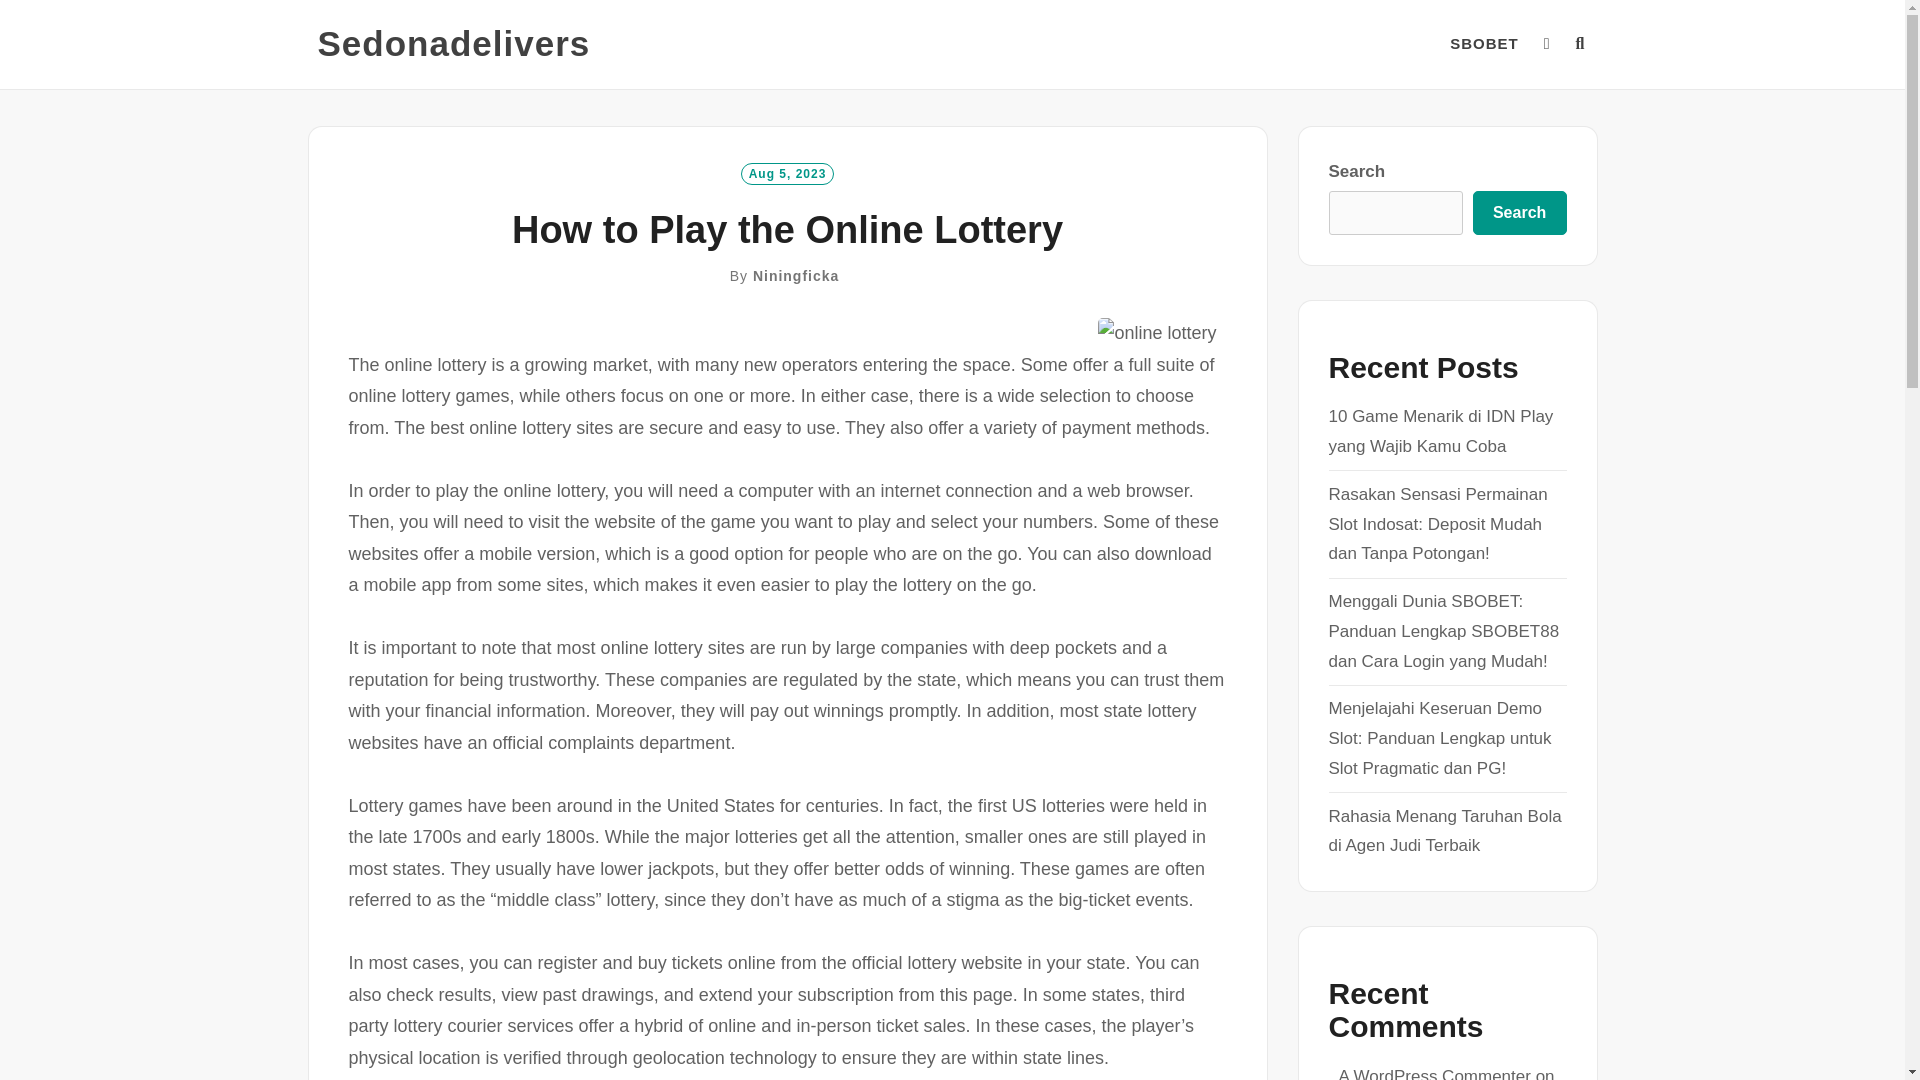  Describe the element at coordinates (1519, 213) in the screenshot. I see `Search` at that location.